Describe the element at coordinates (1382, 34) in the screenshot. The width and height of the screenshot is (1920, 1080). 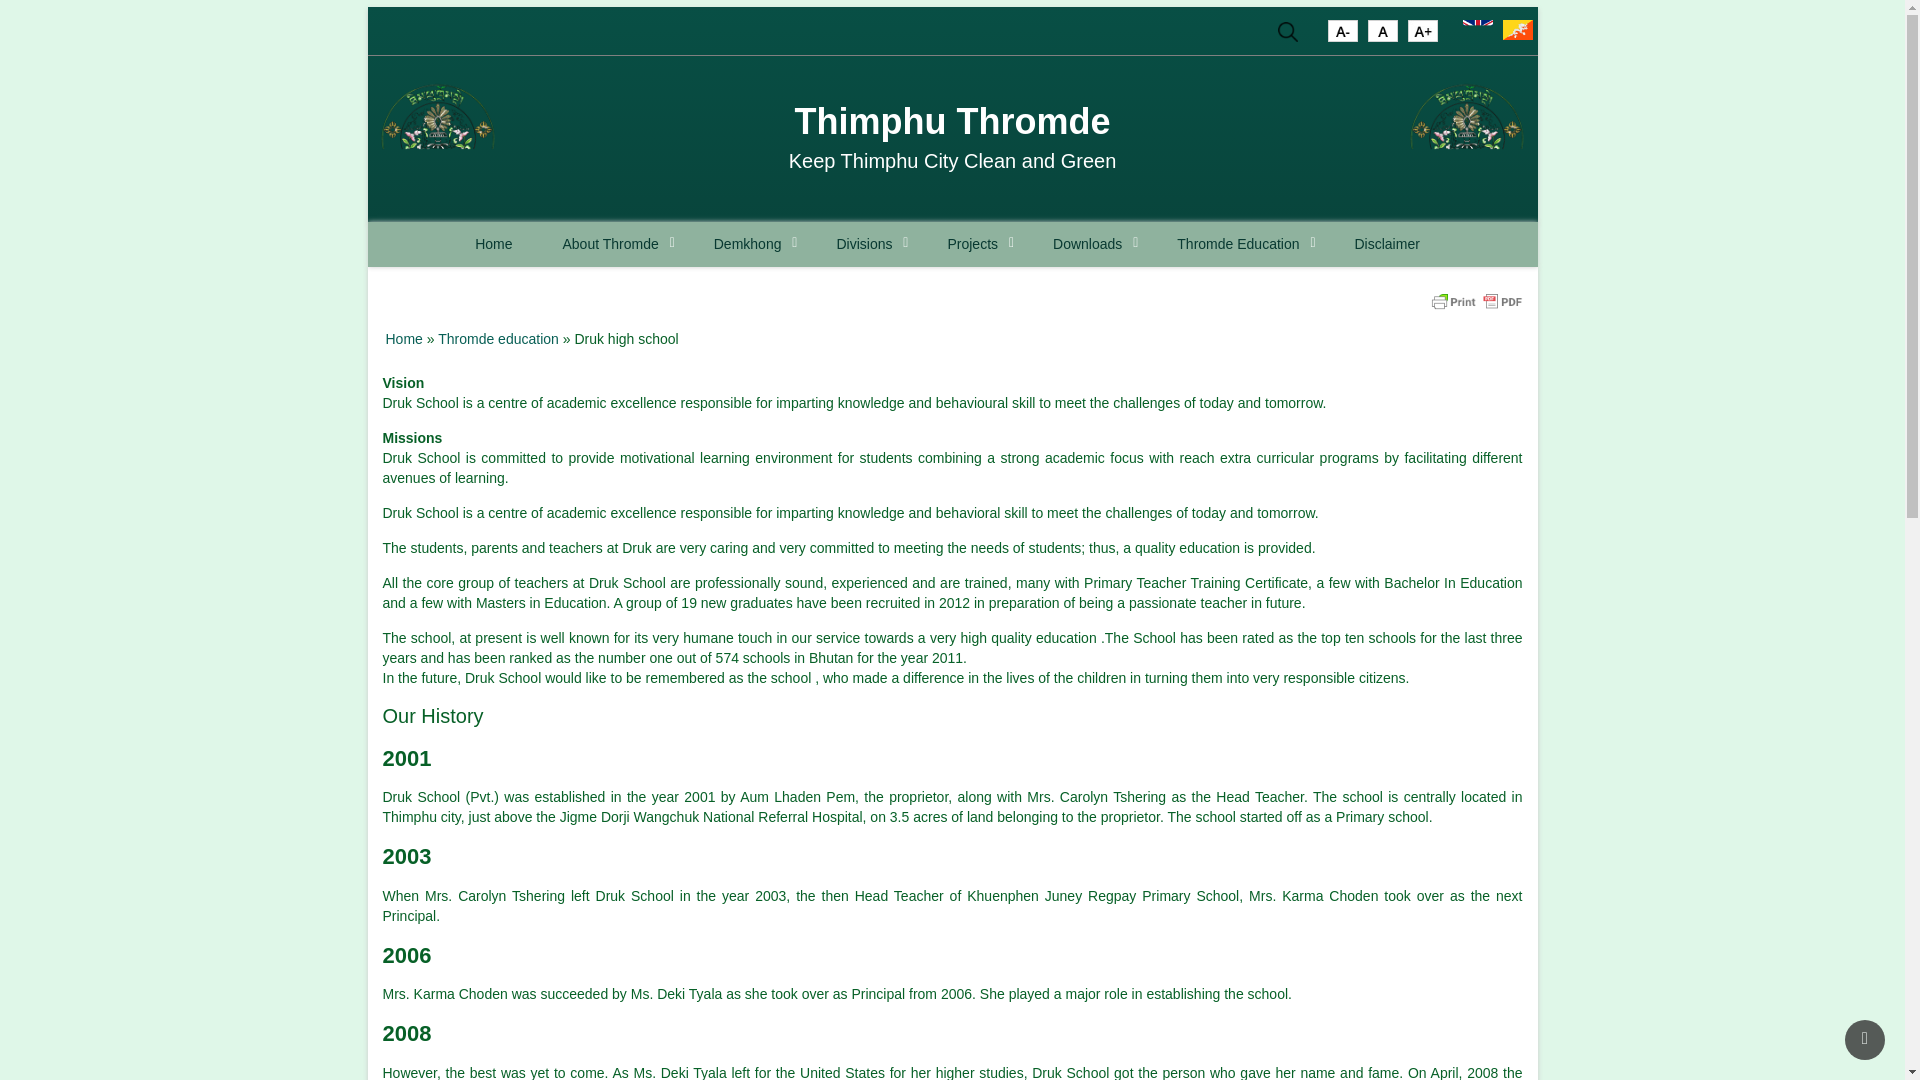
I see `A` at that location.